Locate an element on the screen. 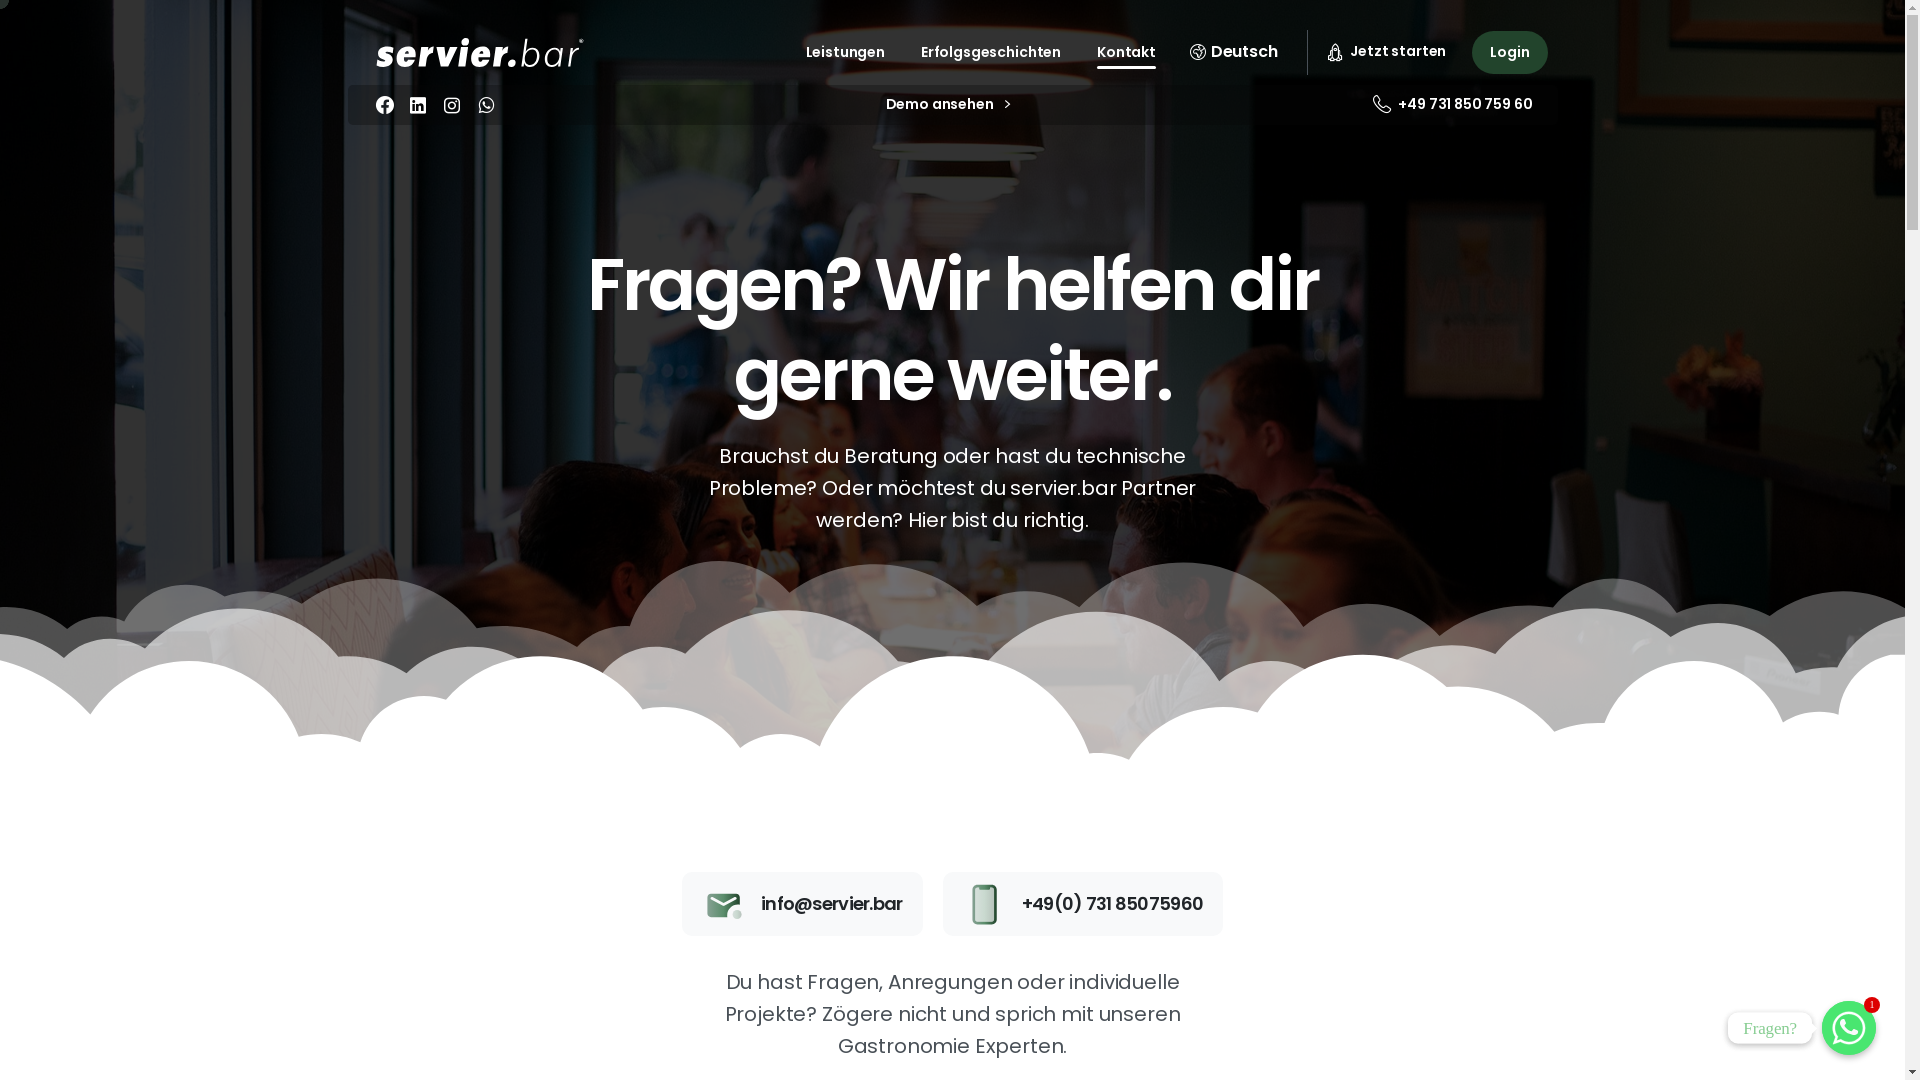 This screenshot has width=1920, height=1080. Deutsch is located at coordinates (1234, 52).